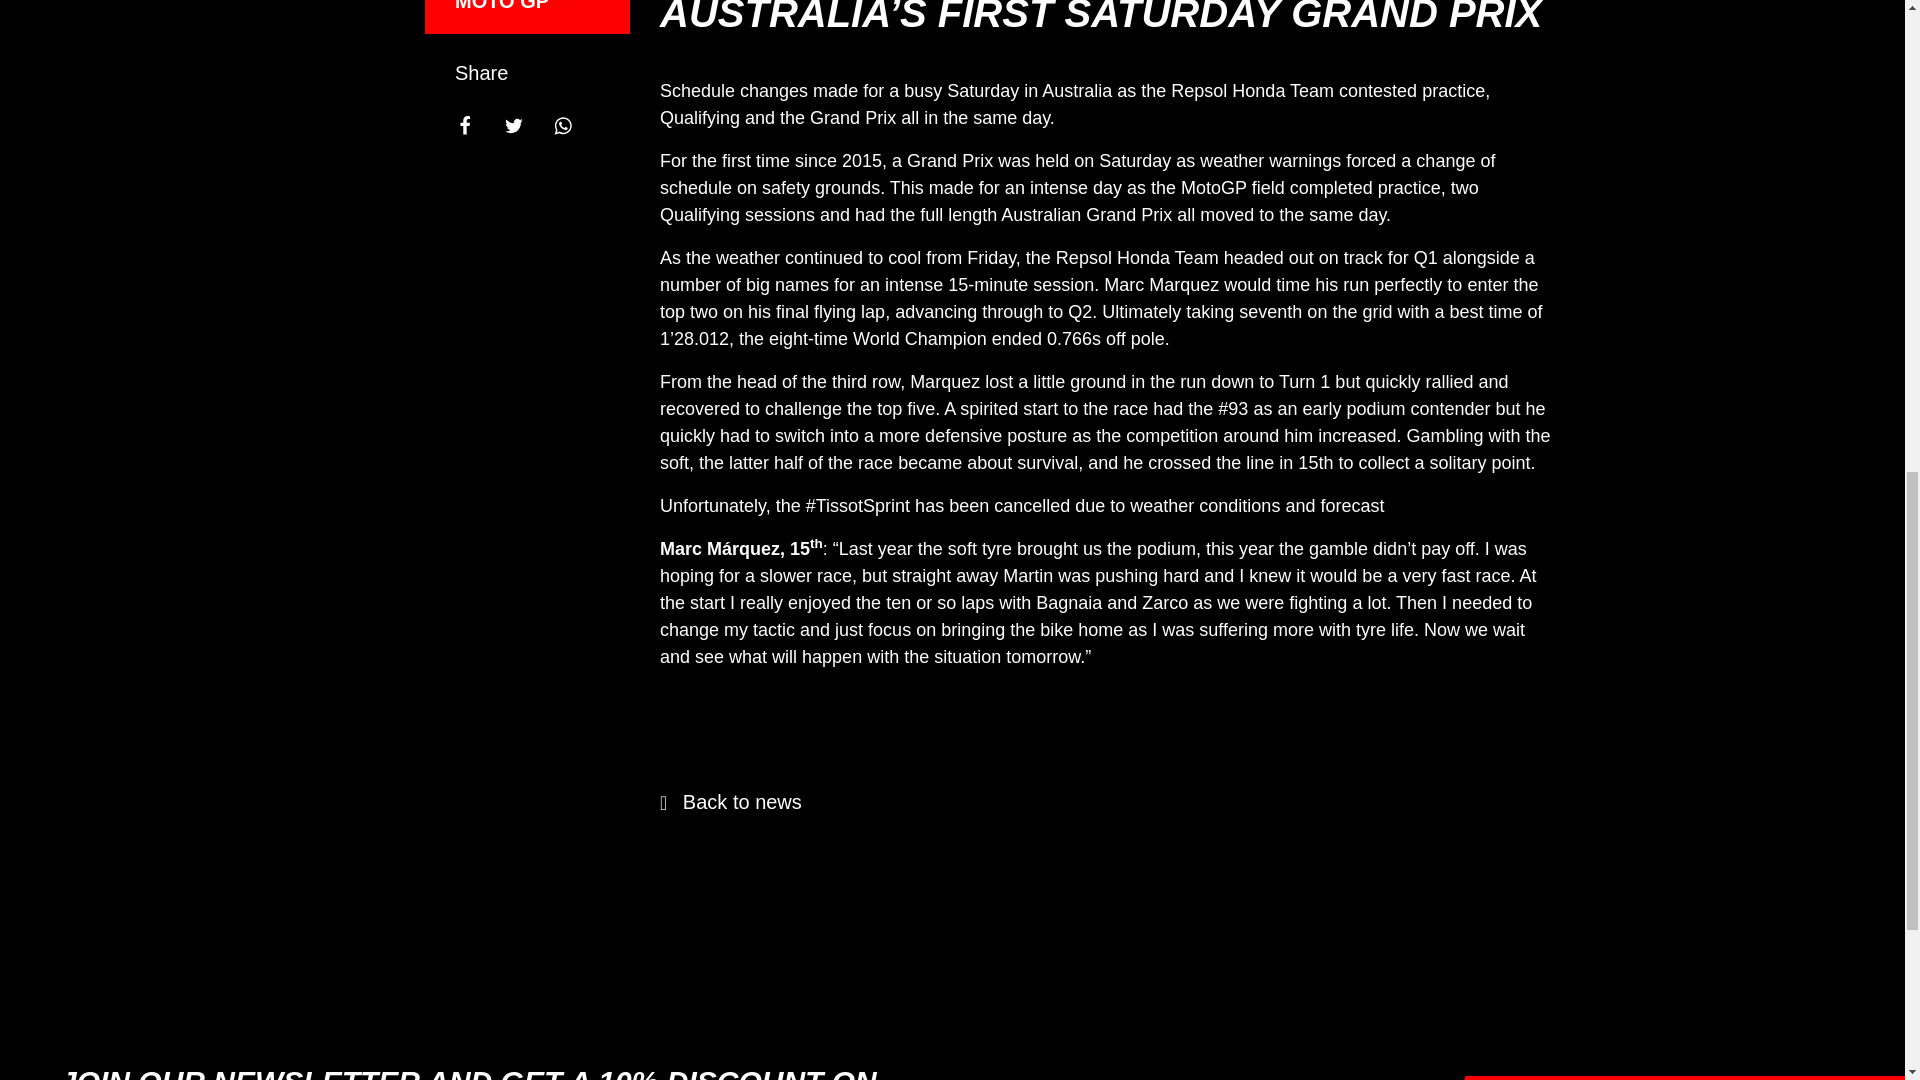  Describe the element at coordinates (731, 802) in the screenshot. I see `Back to news` at that location.